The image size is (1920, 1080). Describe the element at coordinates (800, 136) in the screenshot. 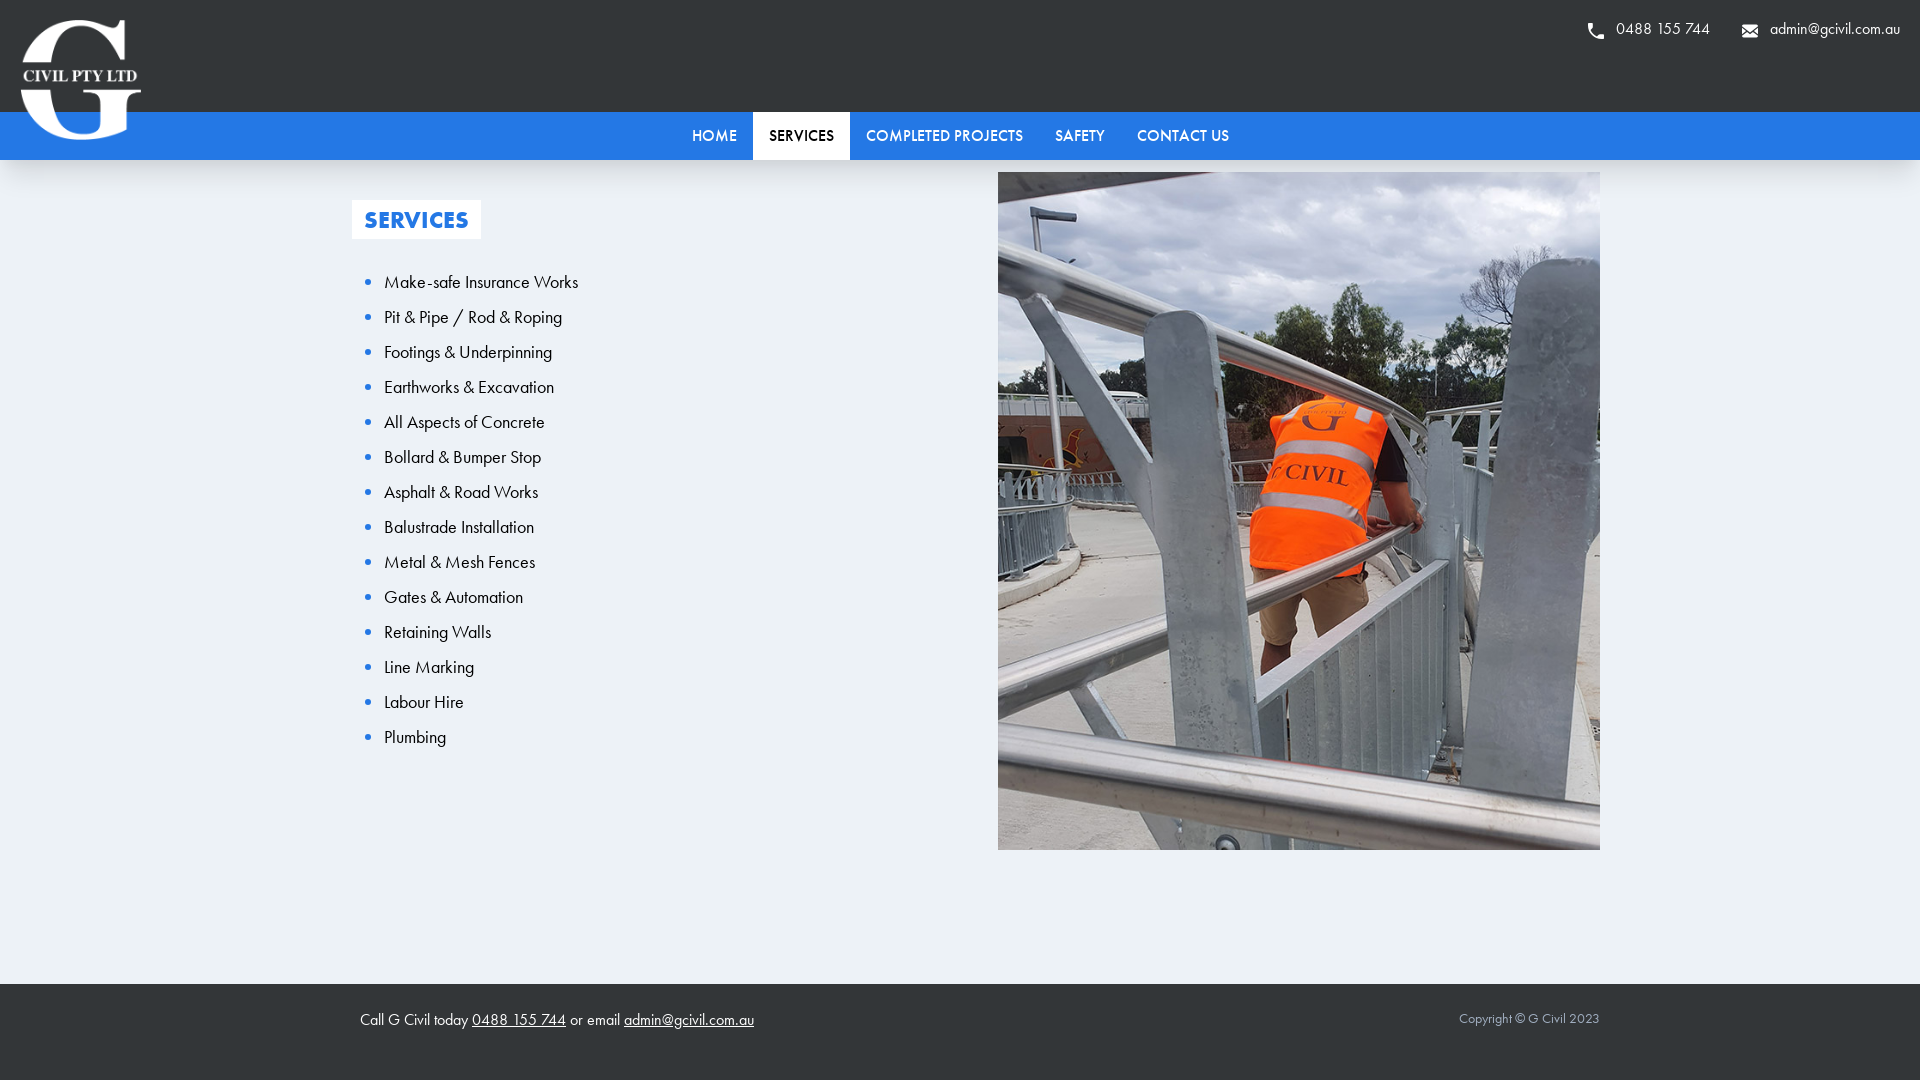

I see `SERVICES` at that location.